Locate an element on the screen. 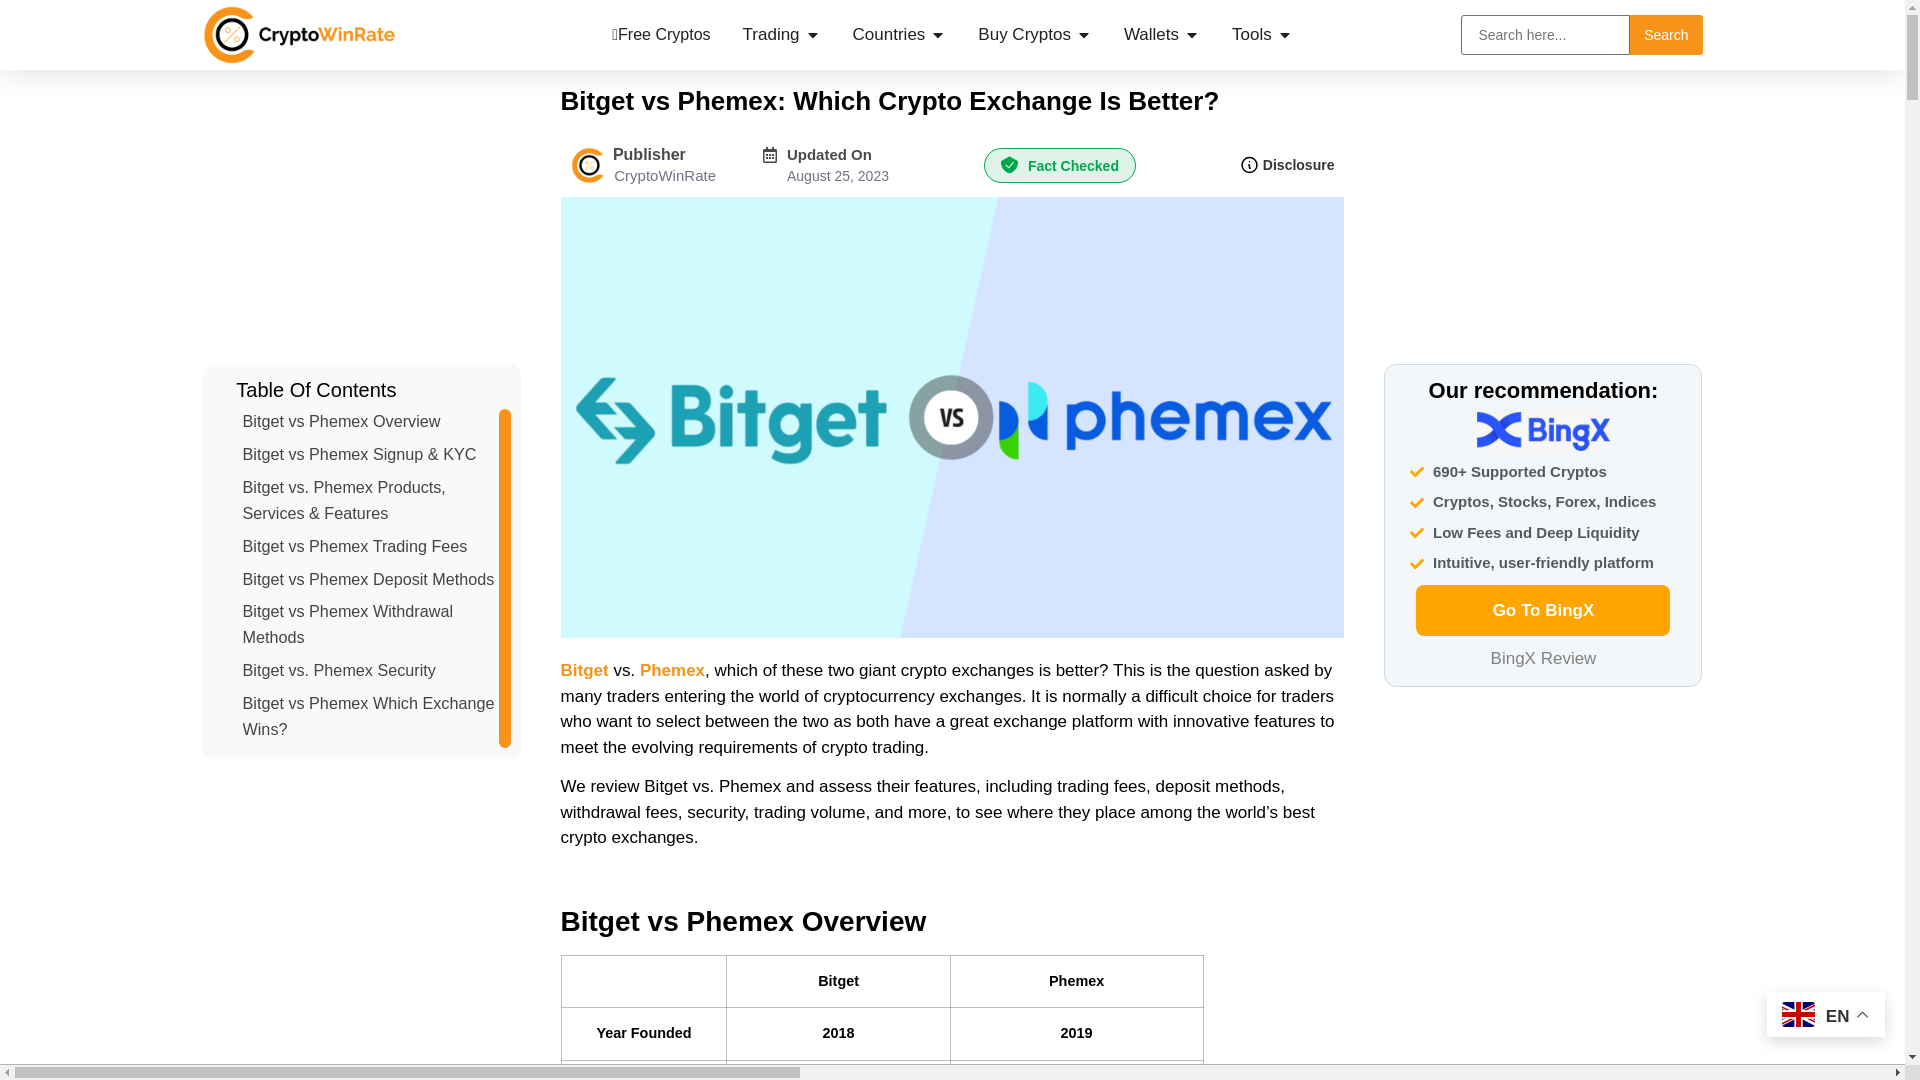  Search is located at coordinates (1666, 35).